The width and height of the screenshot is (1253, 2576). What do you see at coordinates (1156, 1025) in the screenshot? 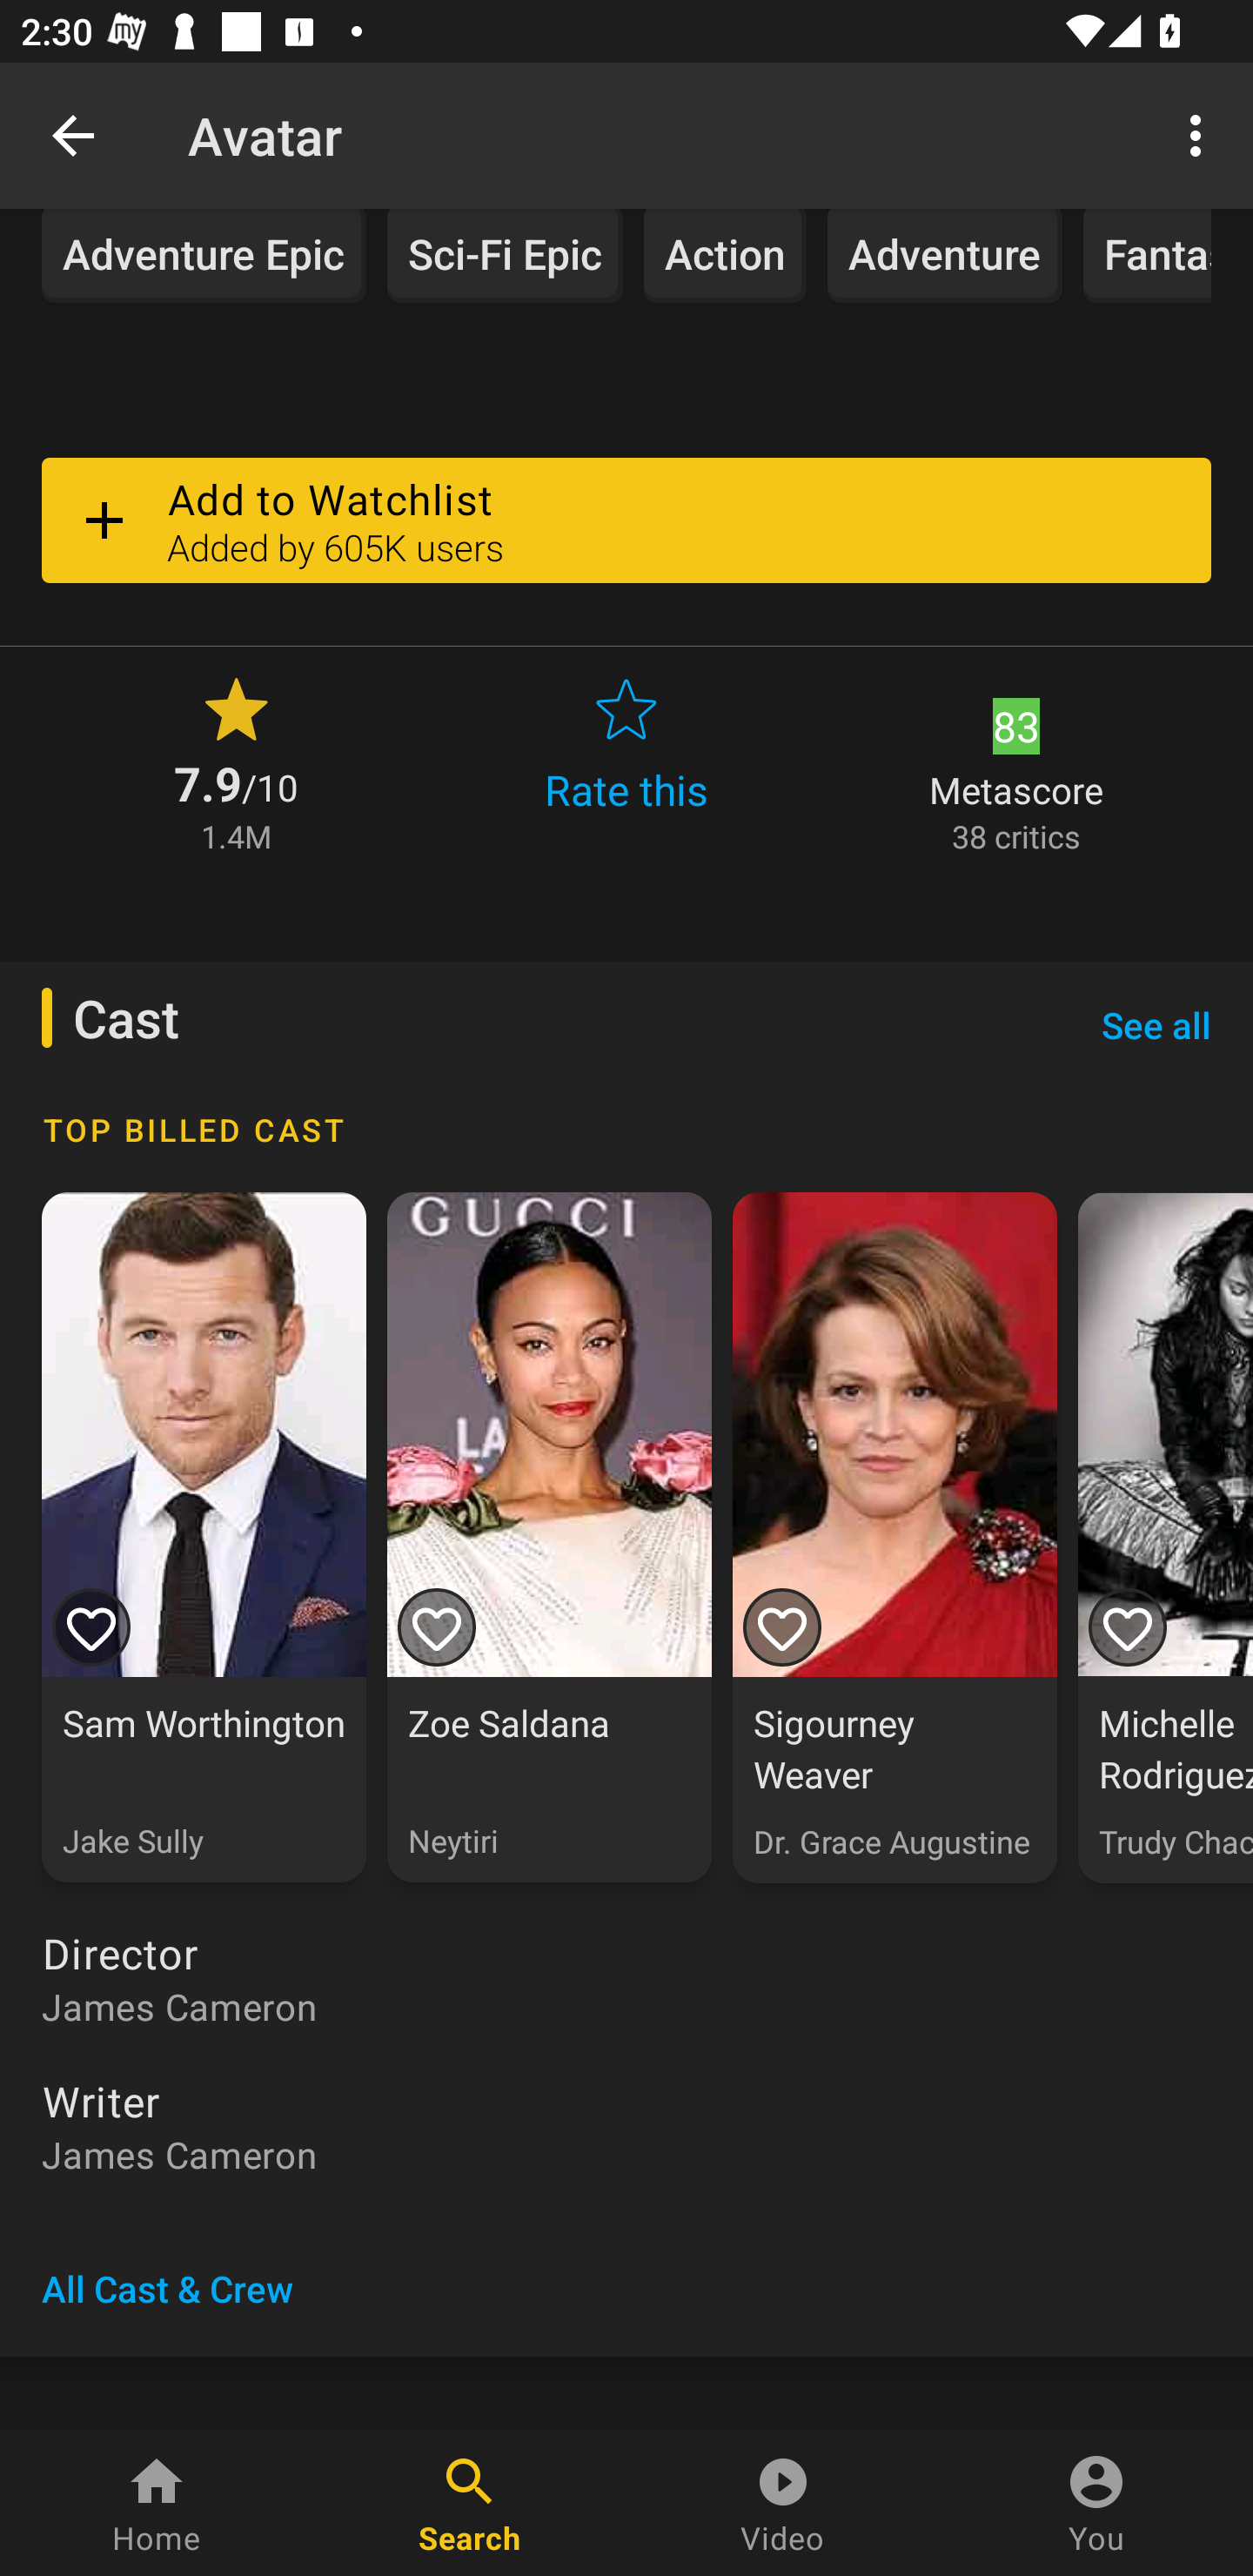
I see `See all See all Cast` at bounding box center [1156, 1025].